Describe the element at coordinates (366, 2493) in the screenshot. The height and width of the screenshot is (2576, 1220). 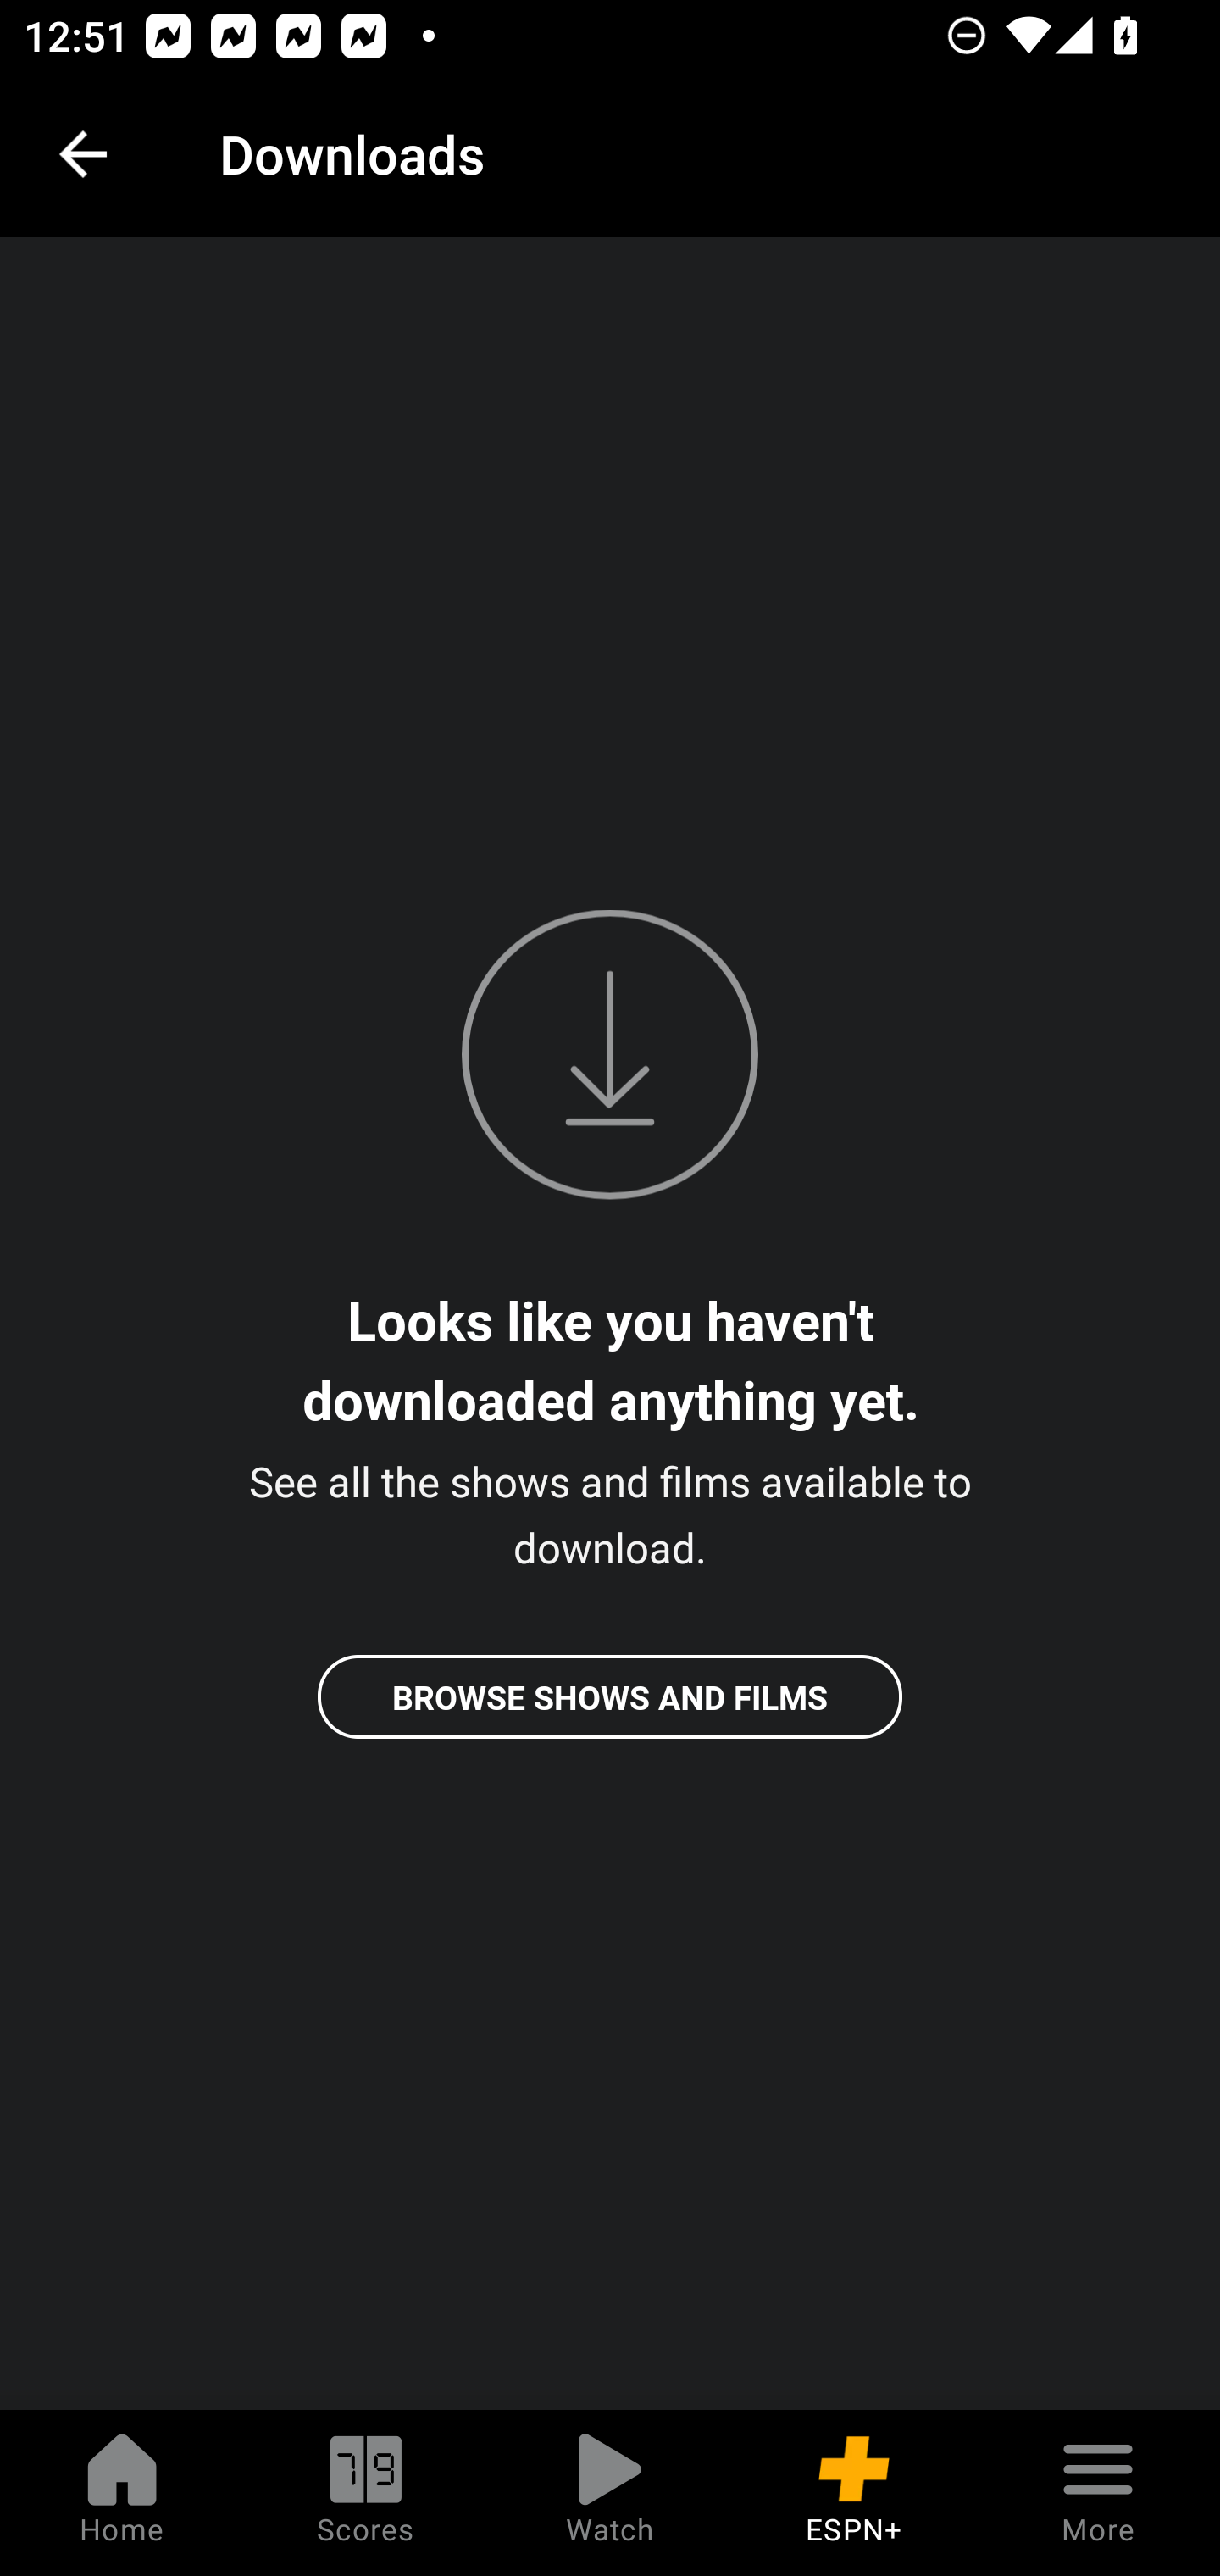
I see `Scores` at that location.